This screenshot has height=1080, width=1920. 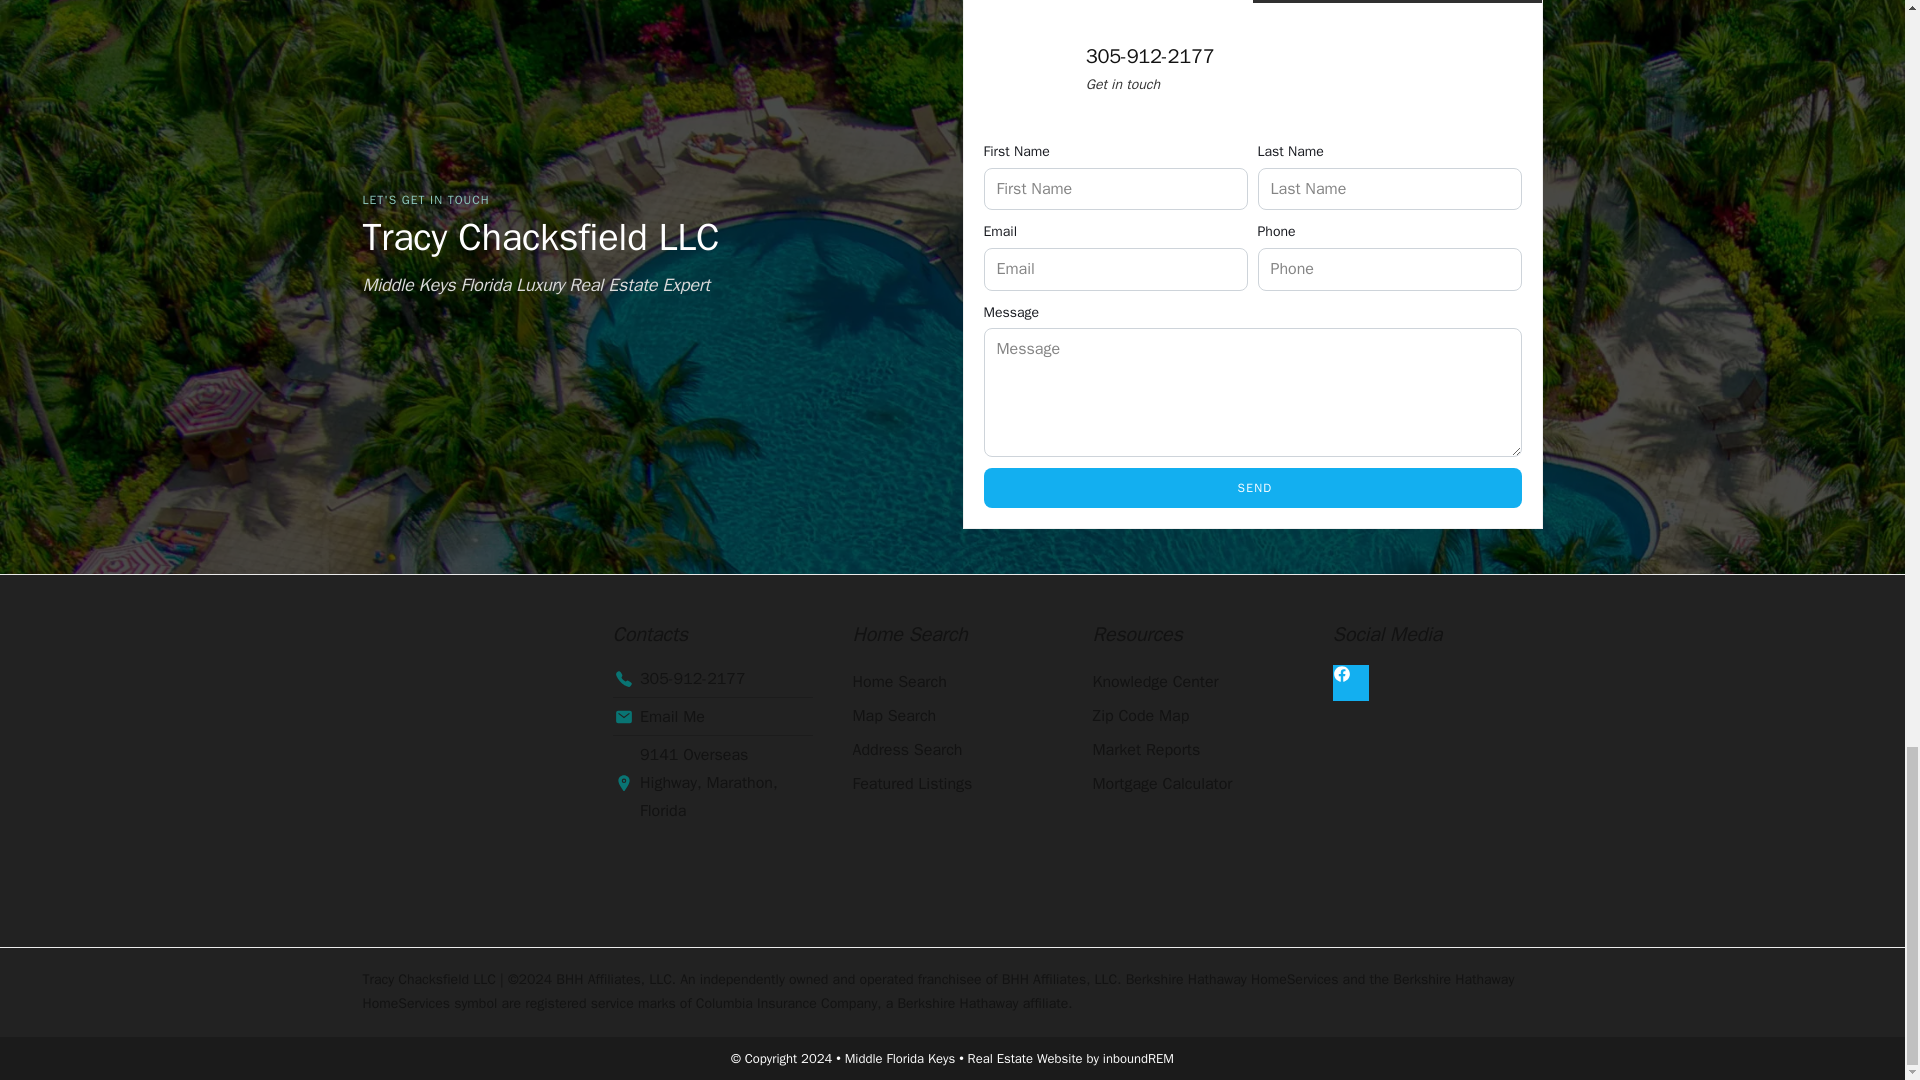 What do you see at coordinates (1192, 682) in the screenshot?
I see `Knowledge Center` at bounding box center [1192, 682].